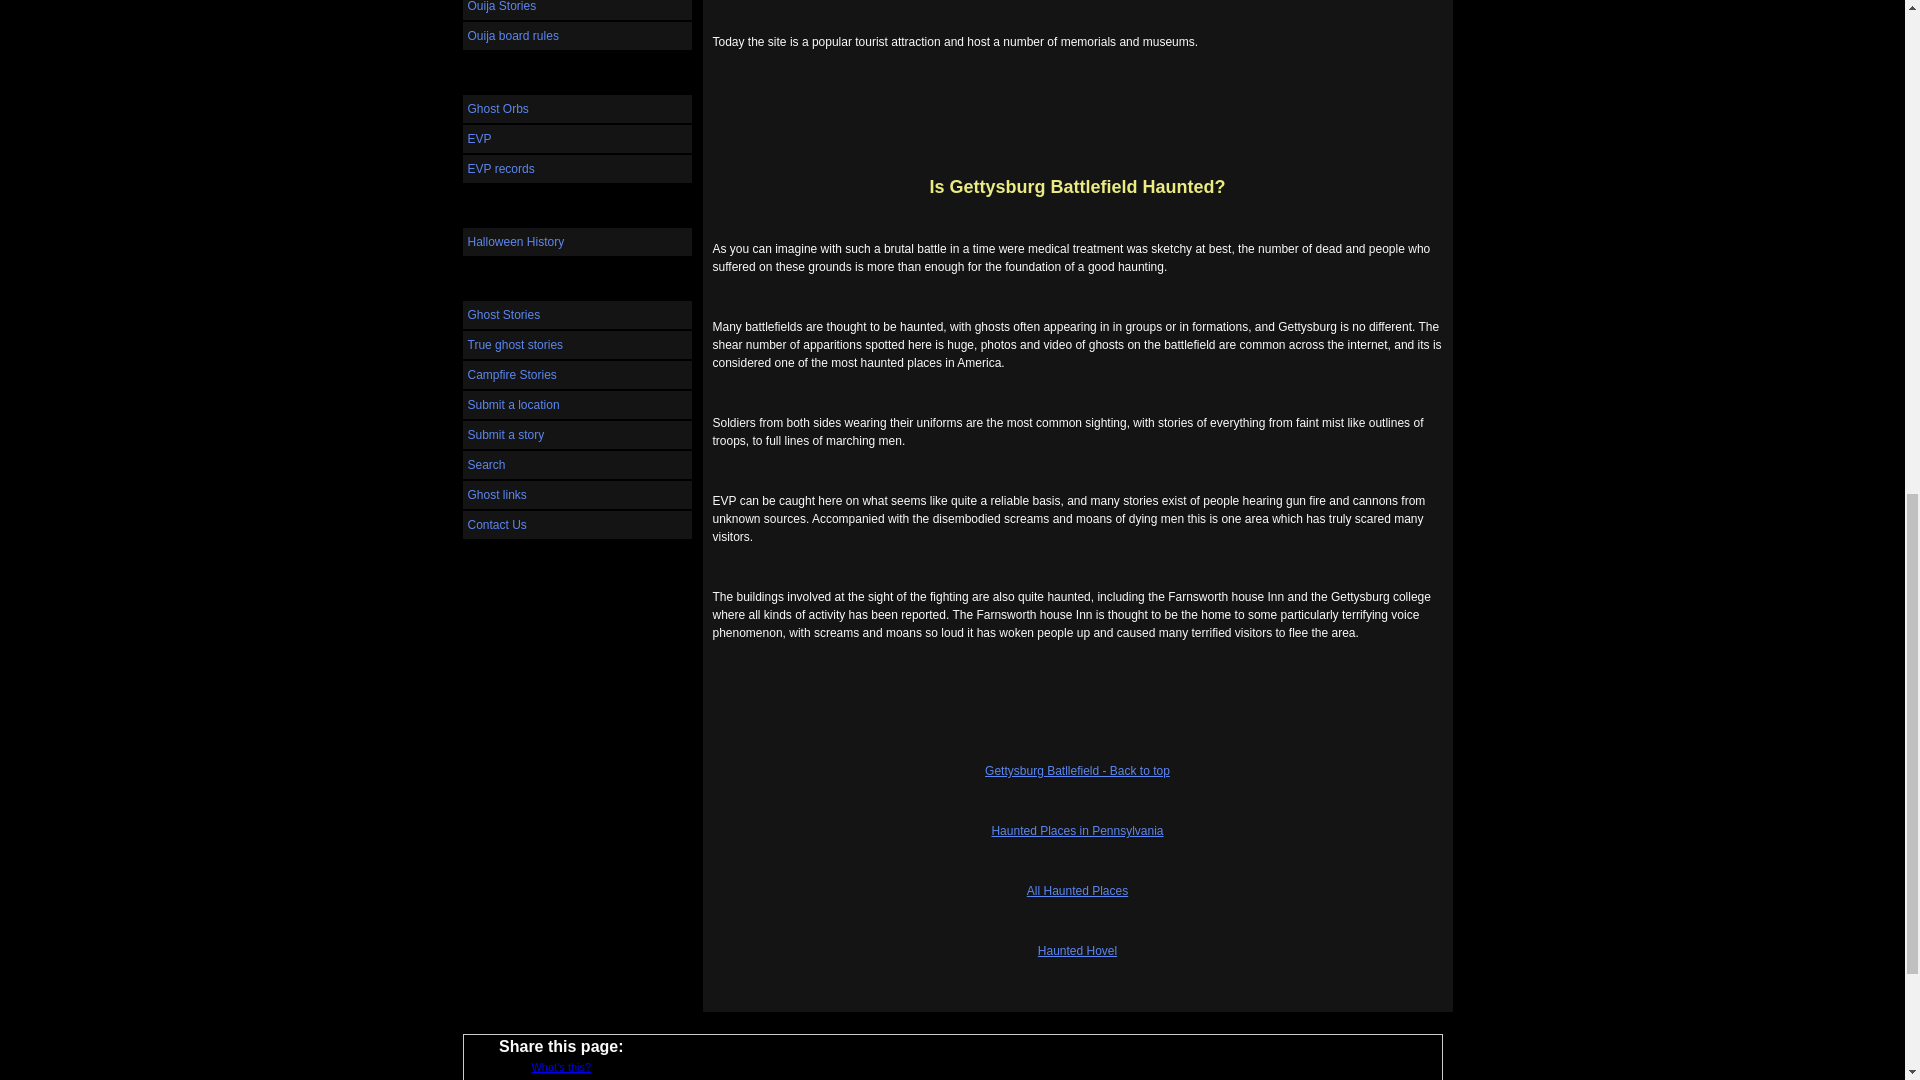 This screenshot has width=1920, height=1080. What do you see at coordinates (576, 139) in the screenshot?
I see `EVP` at bounding box center [576, 139].